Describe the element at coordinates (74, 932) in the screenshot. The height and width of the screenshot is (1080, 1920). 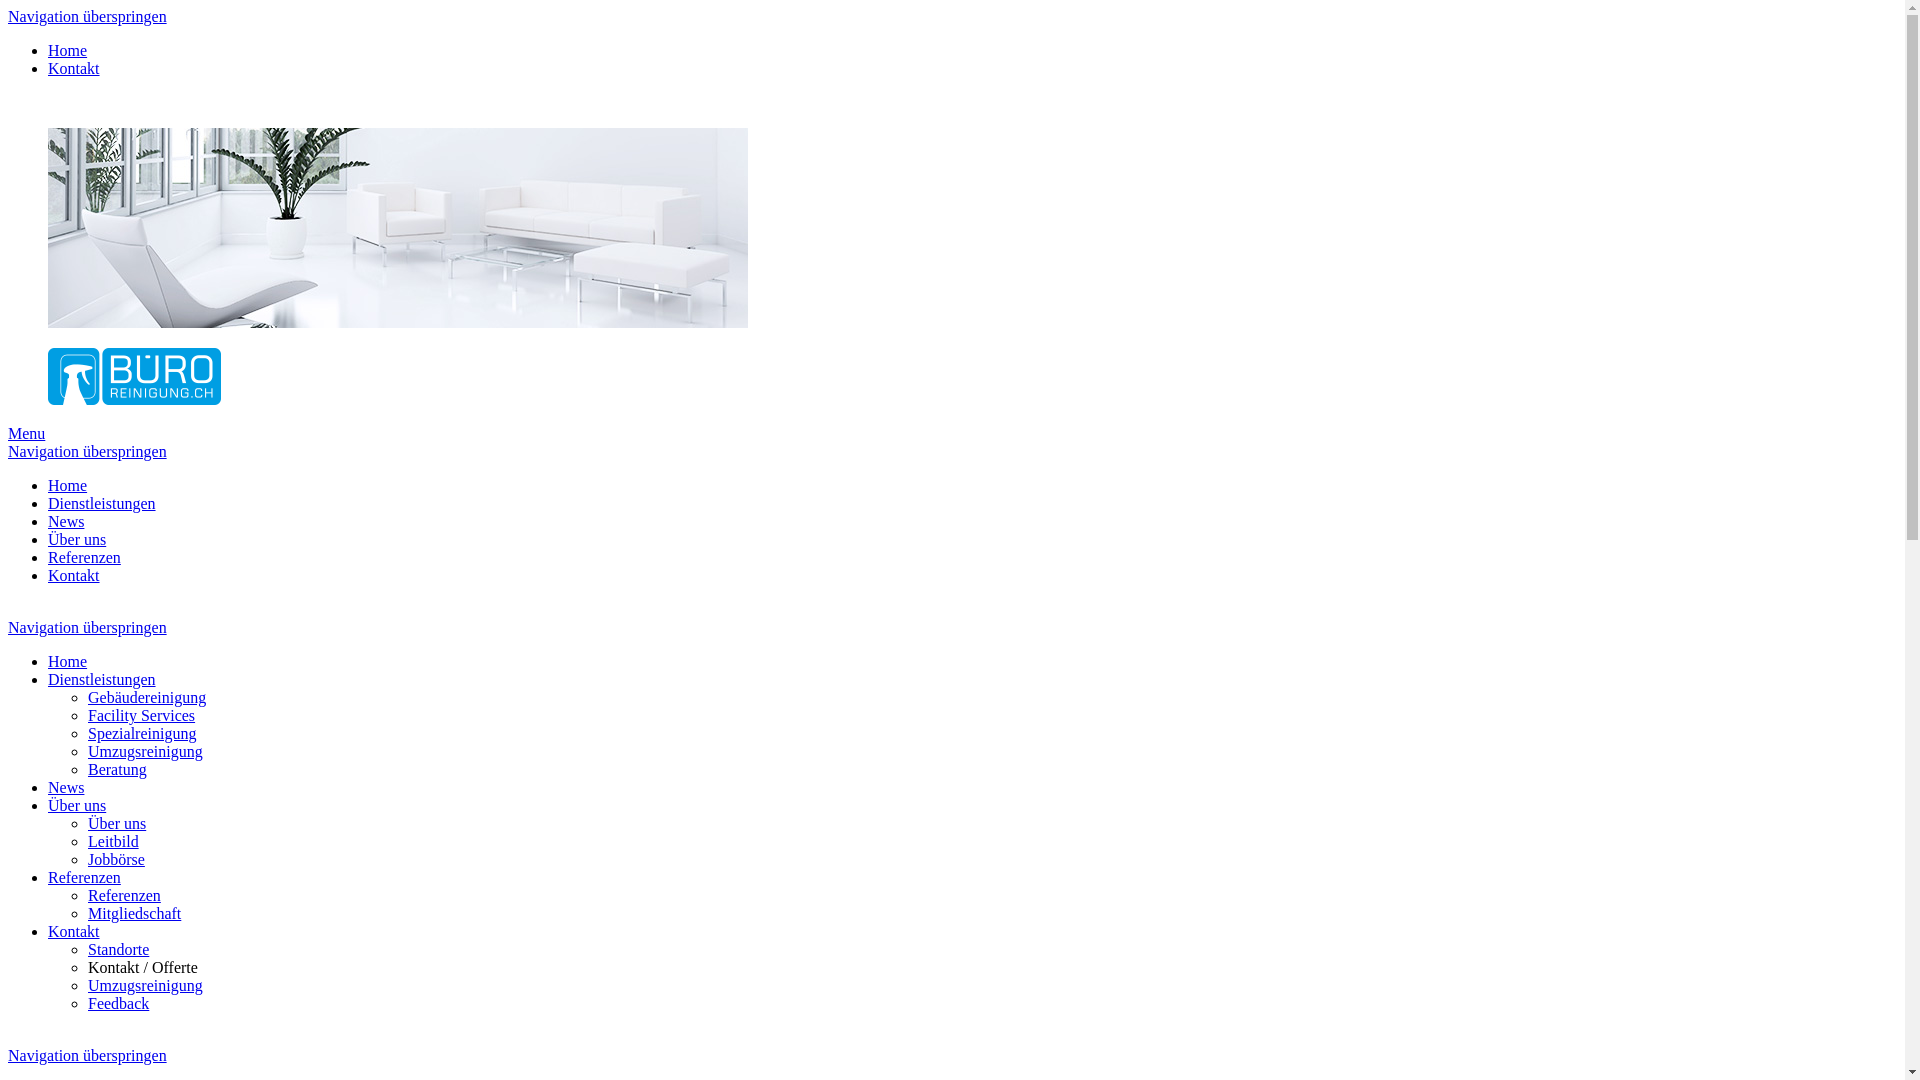
I see `Kontakt` at that location.